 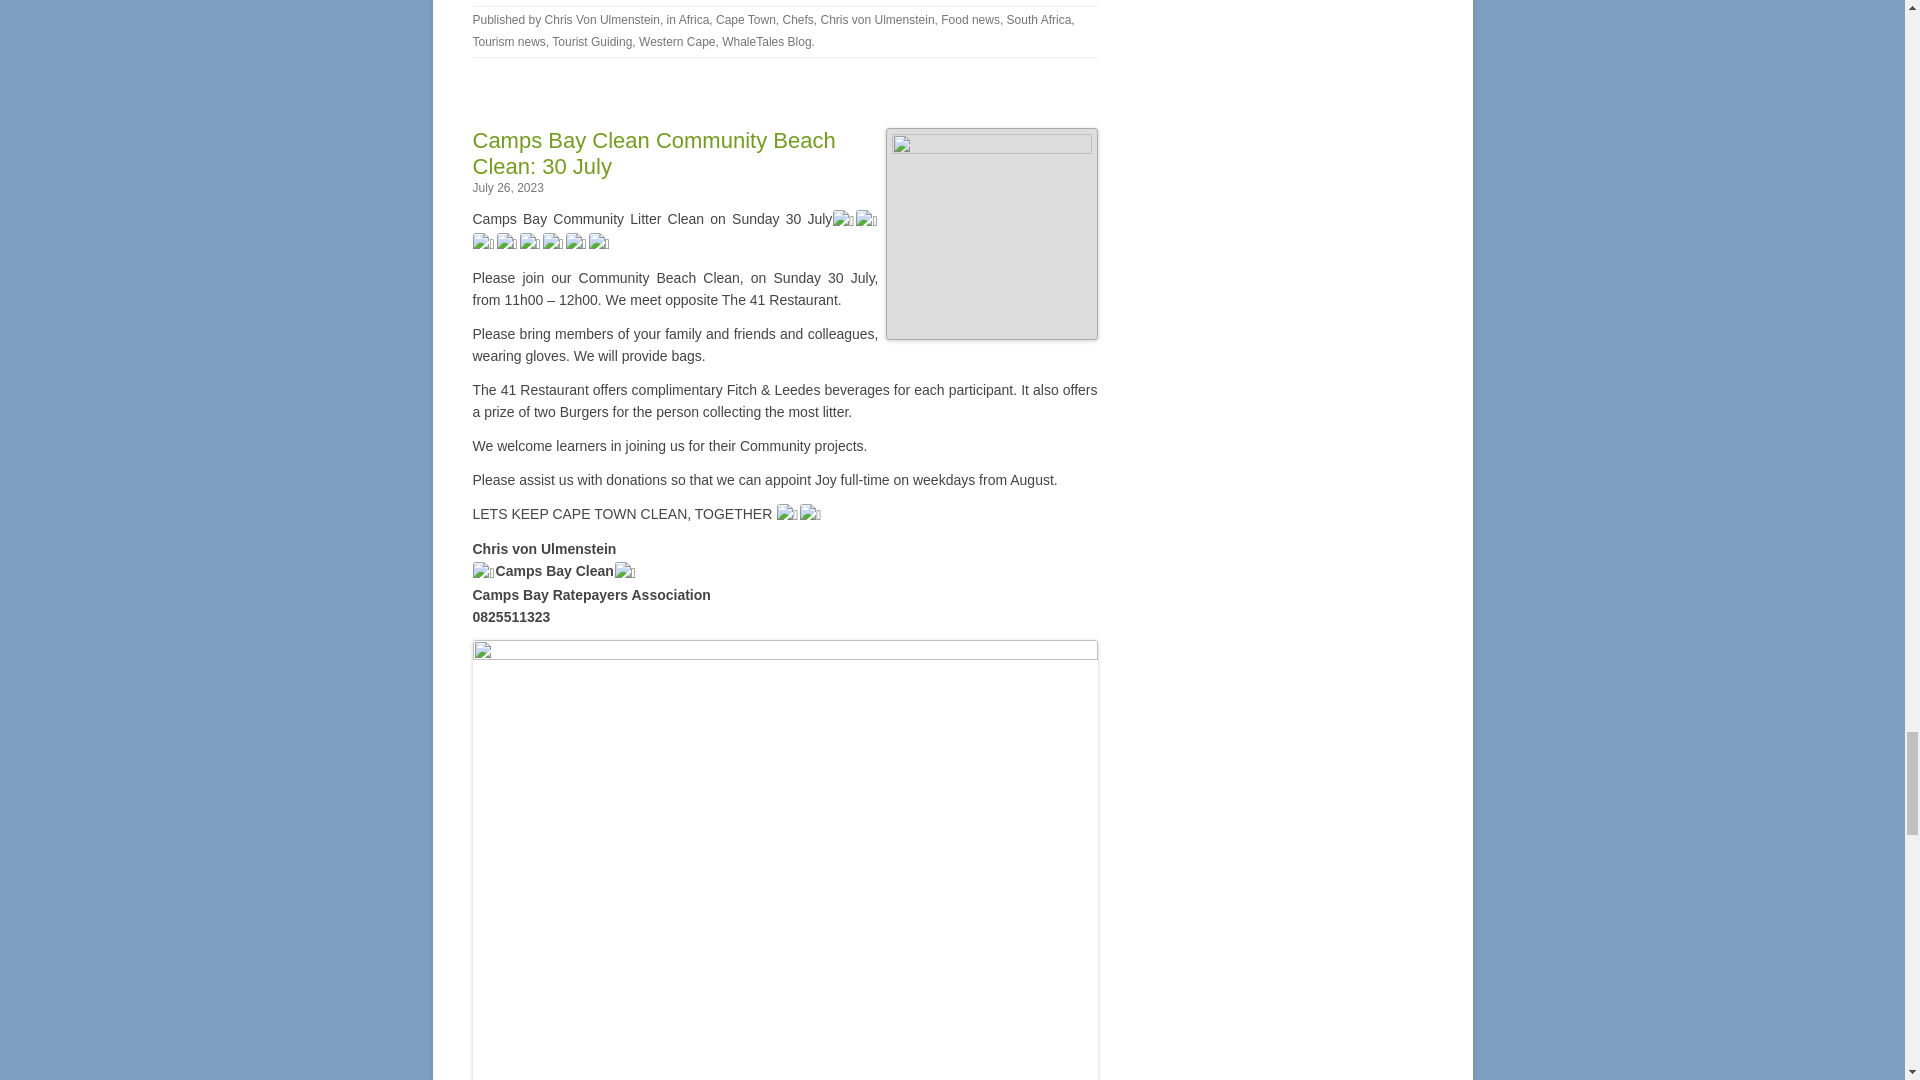 What do you see at coordinates (766, 41) in the screenshot?
I see `WhaleTales Blog` at bounding box center [766, 41].